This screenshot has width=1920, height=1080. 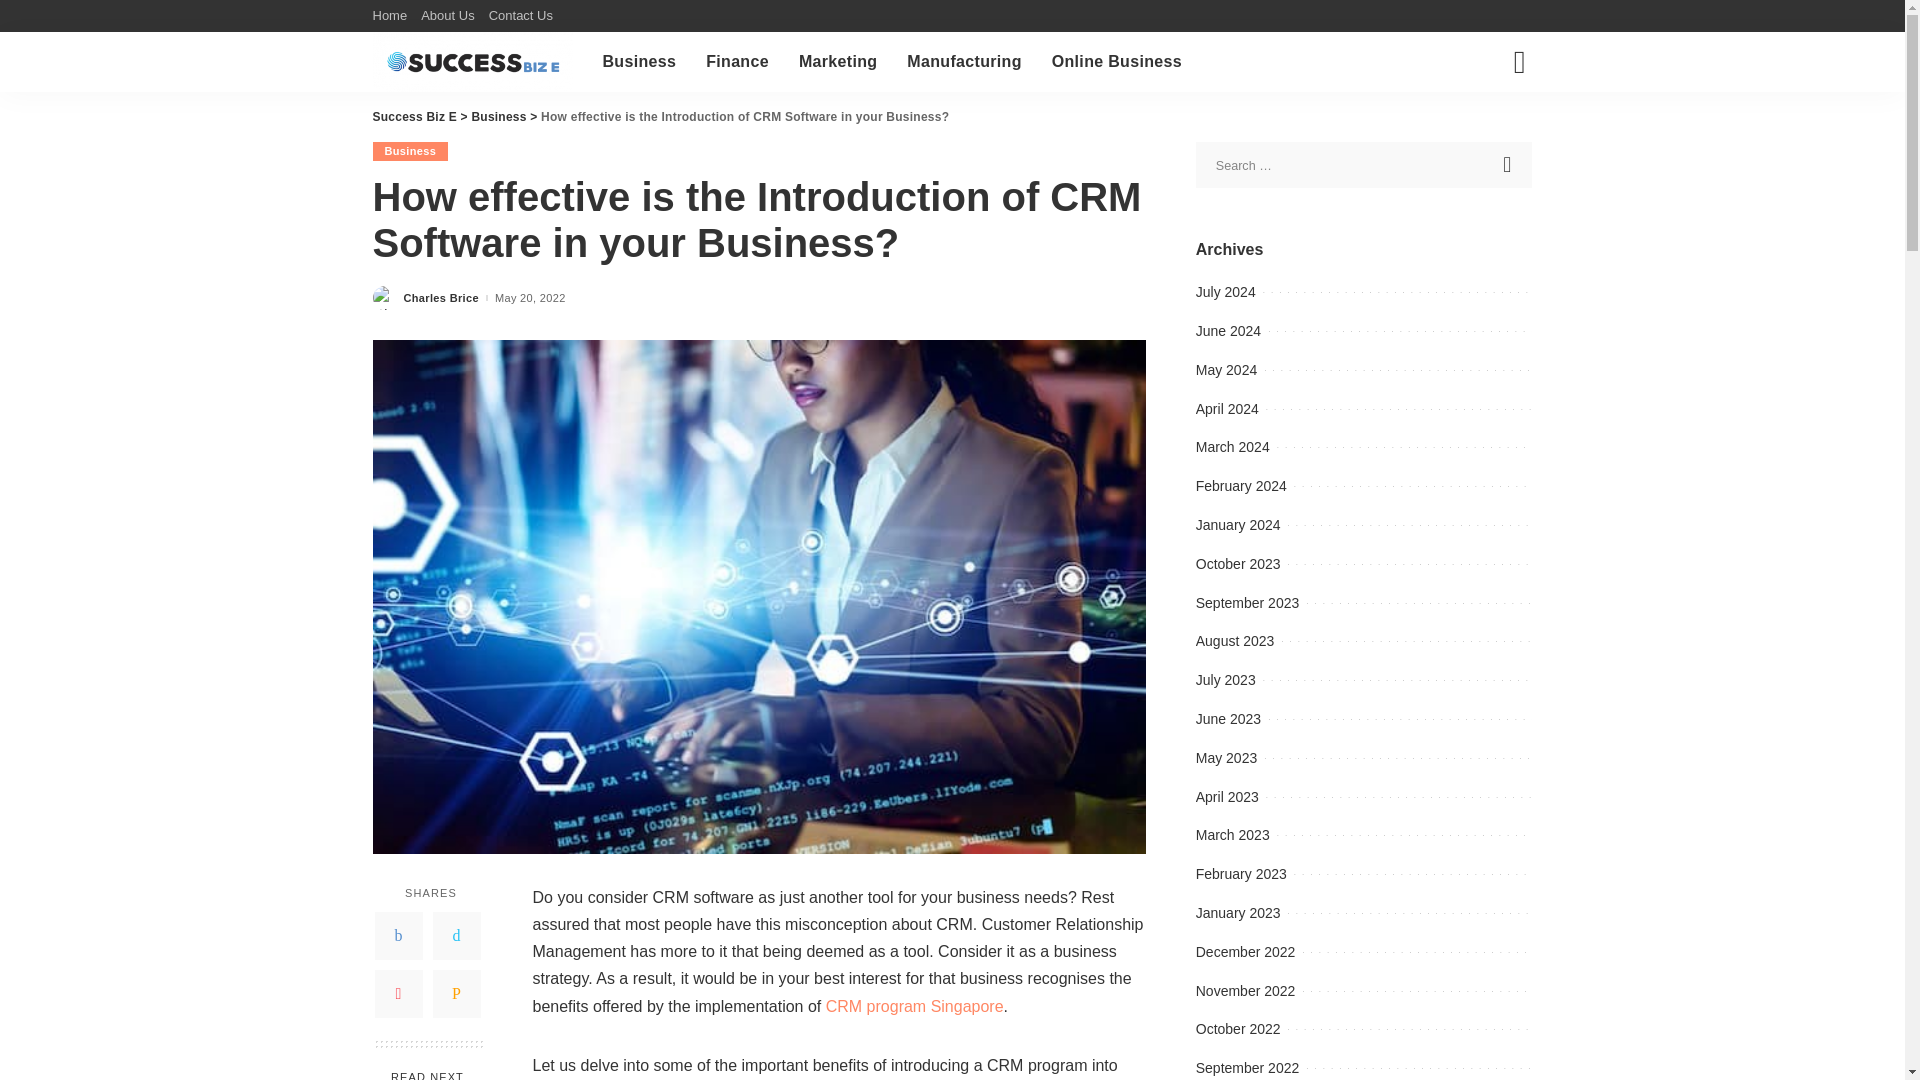 I want to click on Search, so click(x=1504, y=132).